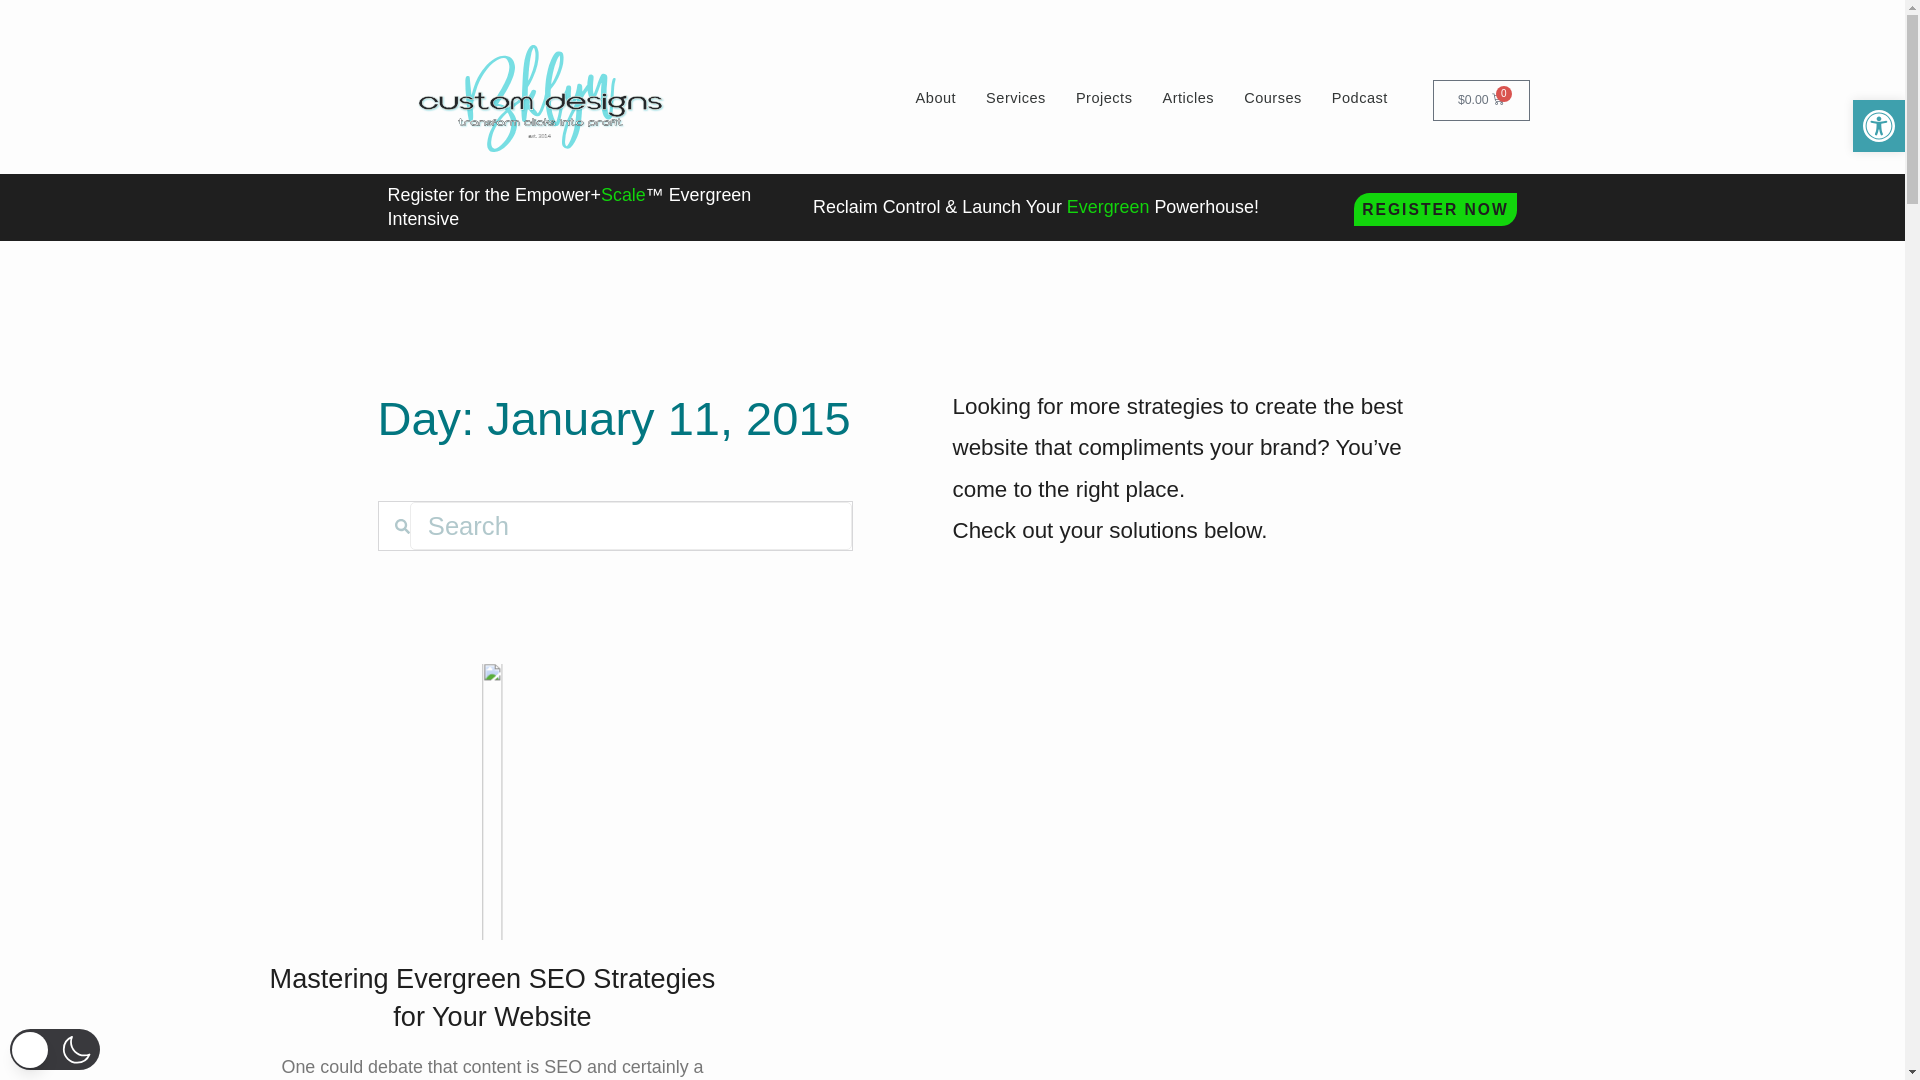 The width and height of the screenshot is (1920, 1080). What do you see at coordinates (1064, 97) in the screenshot?
I see `Courses` at bounding box center [1064, 97].